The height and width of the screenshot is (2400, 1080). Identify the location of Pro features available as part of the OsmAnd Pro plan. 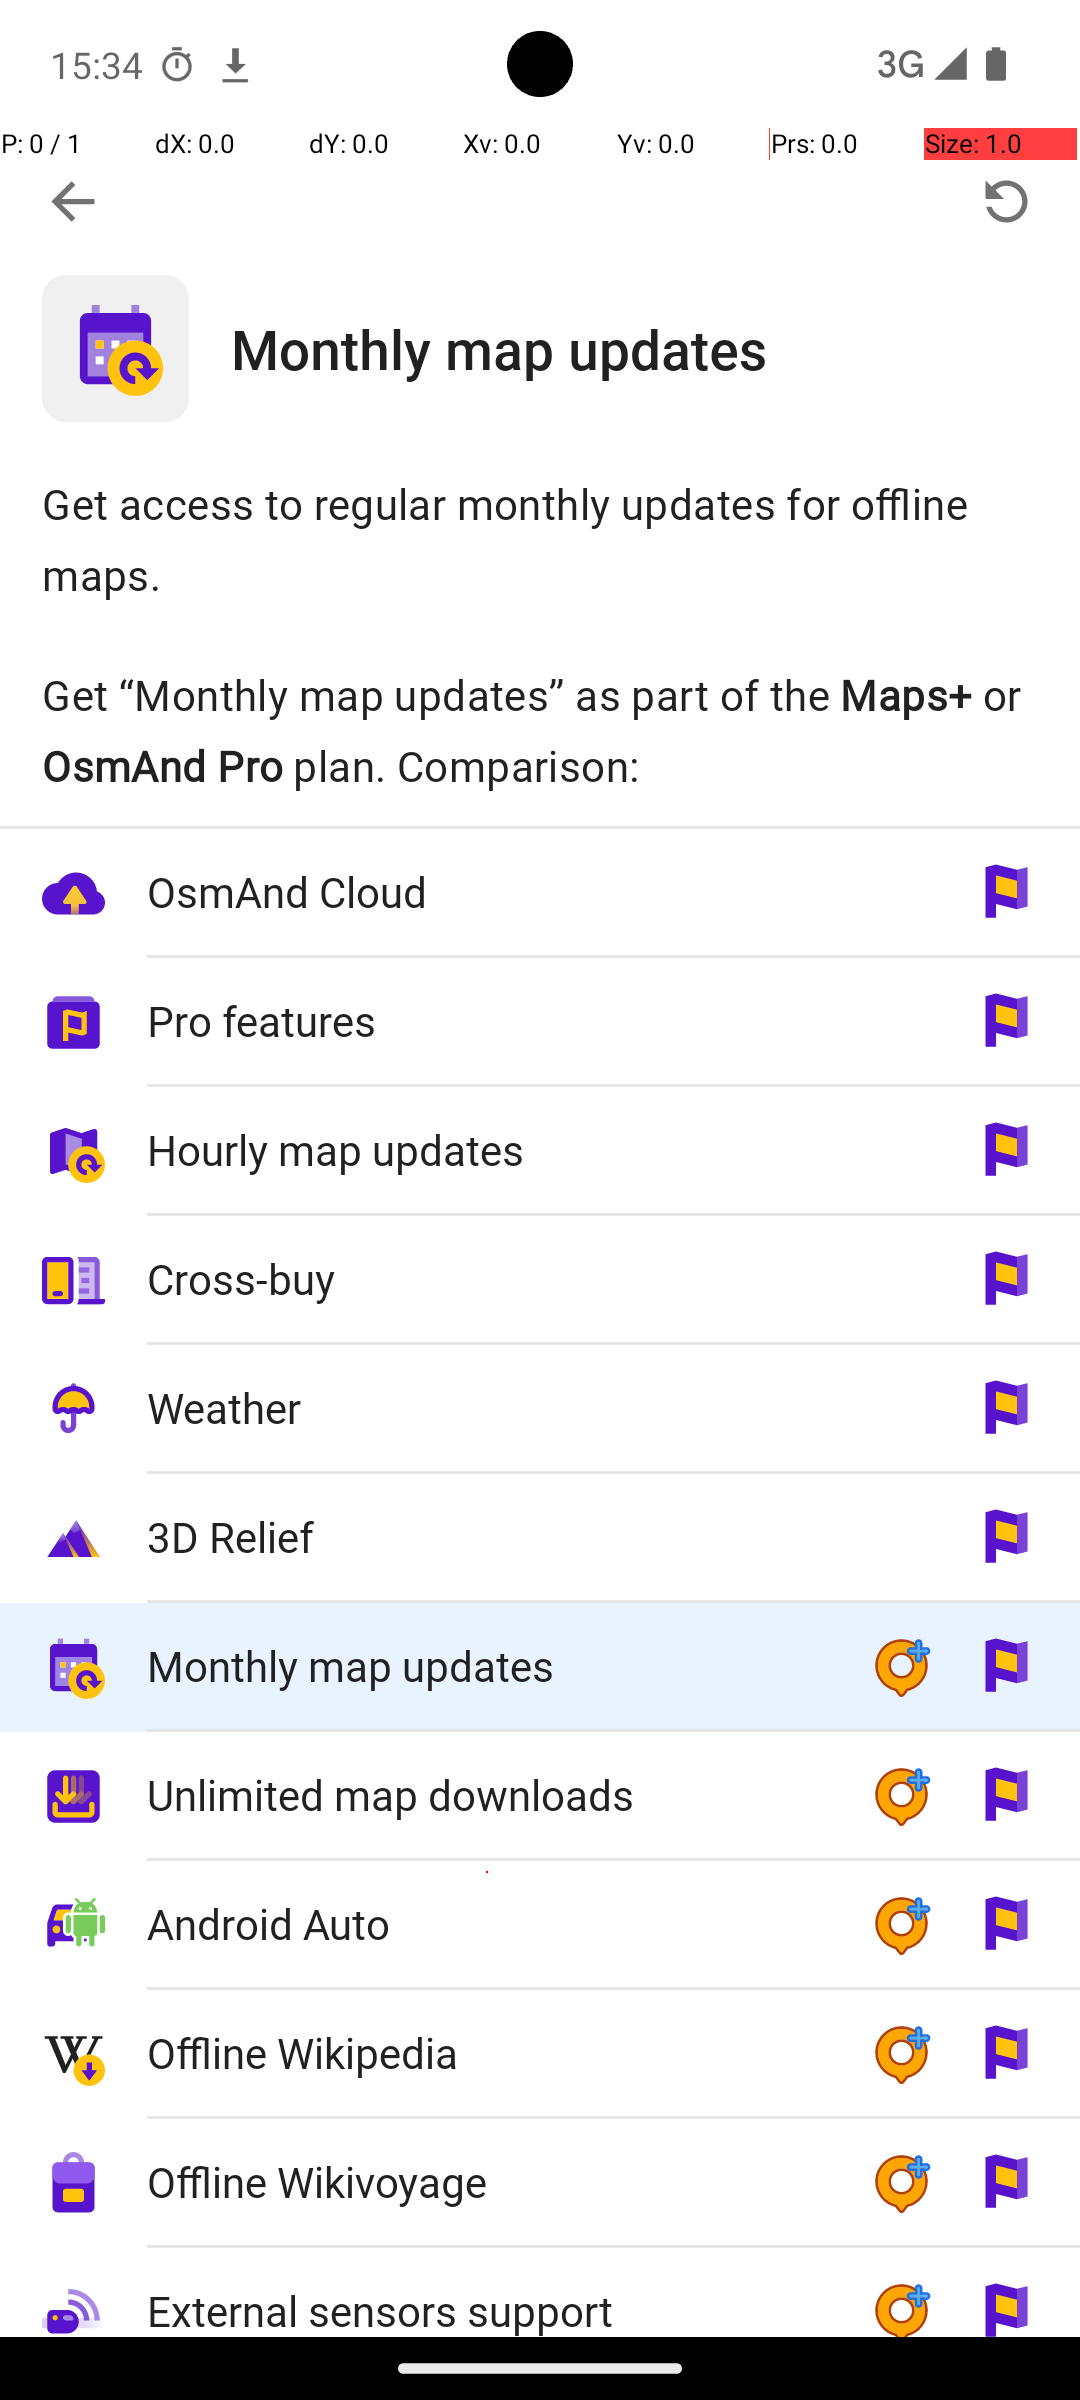
(540, 1022).